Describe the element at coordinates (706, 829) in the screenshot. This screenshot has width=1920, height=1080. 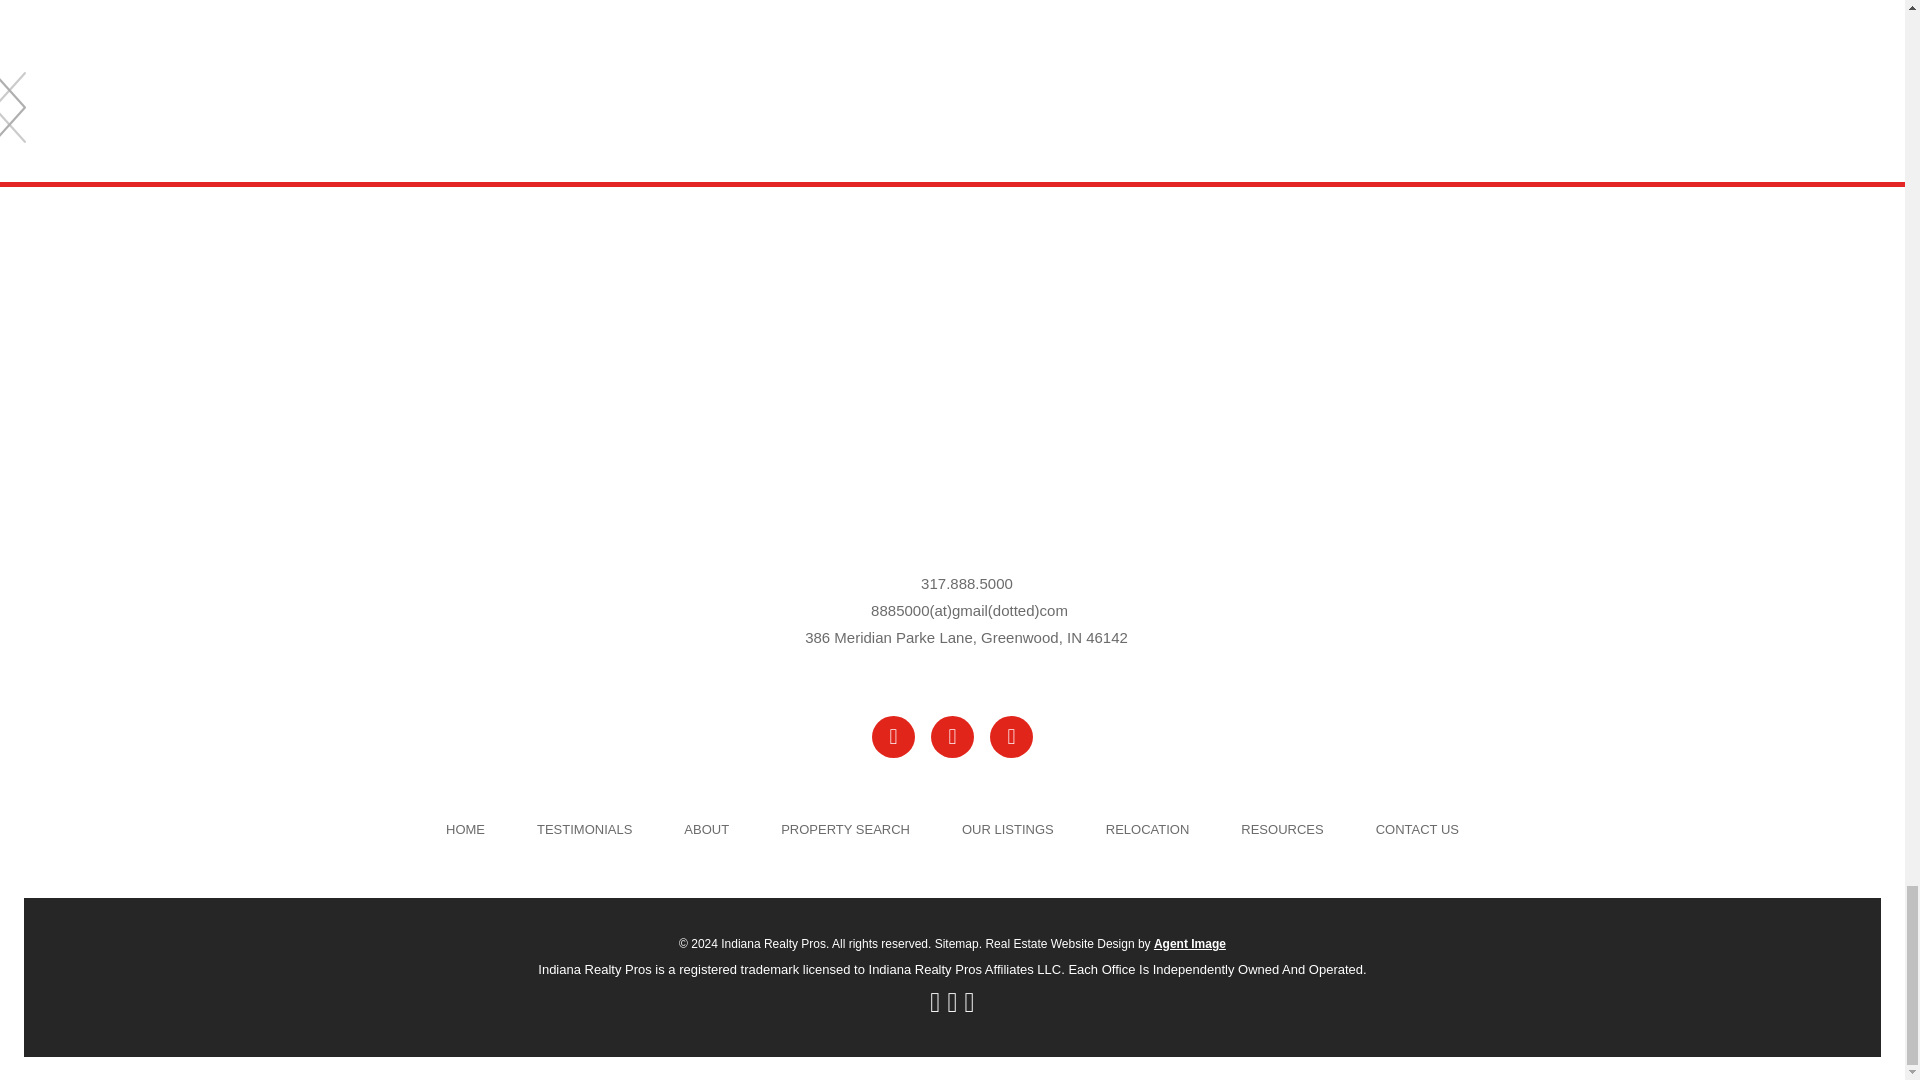
I see `ABOUT` at that location.